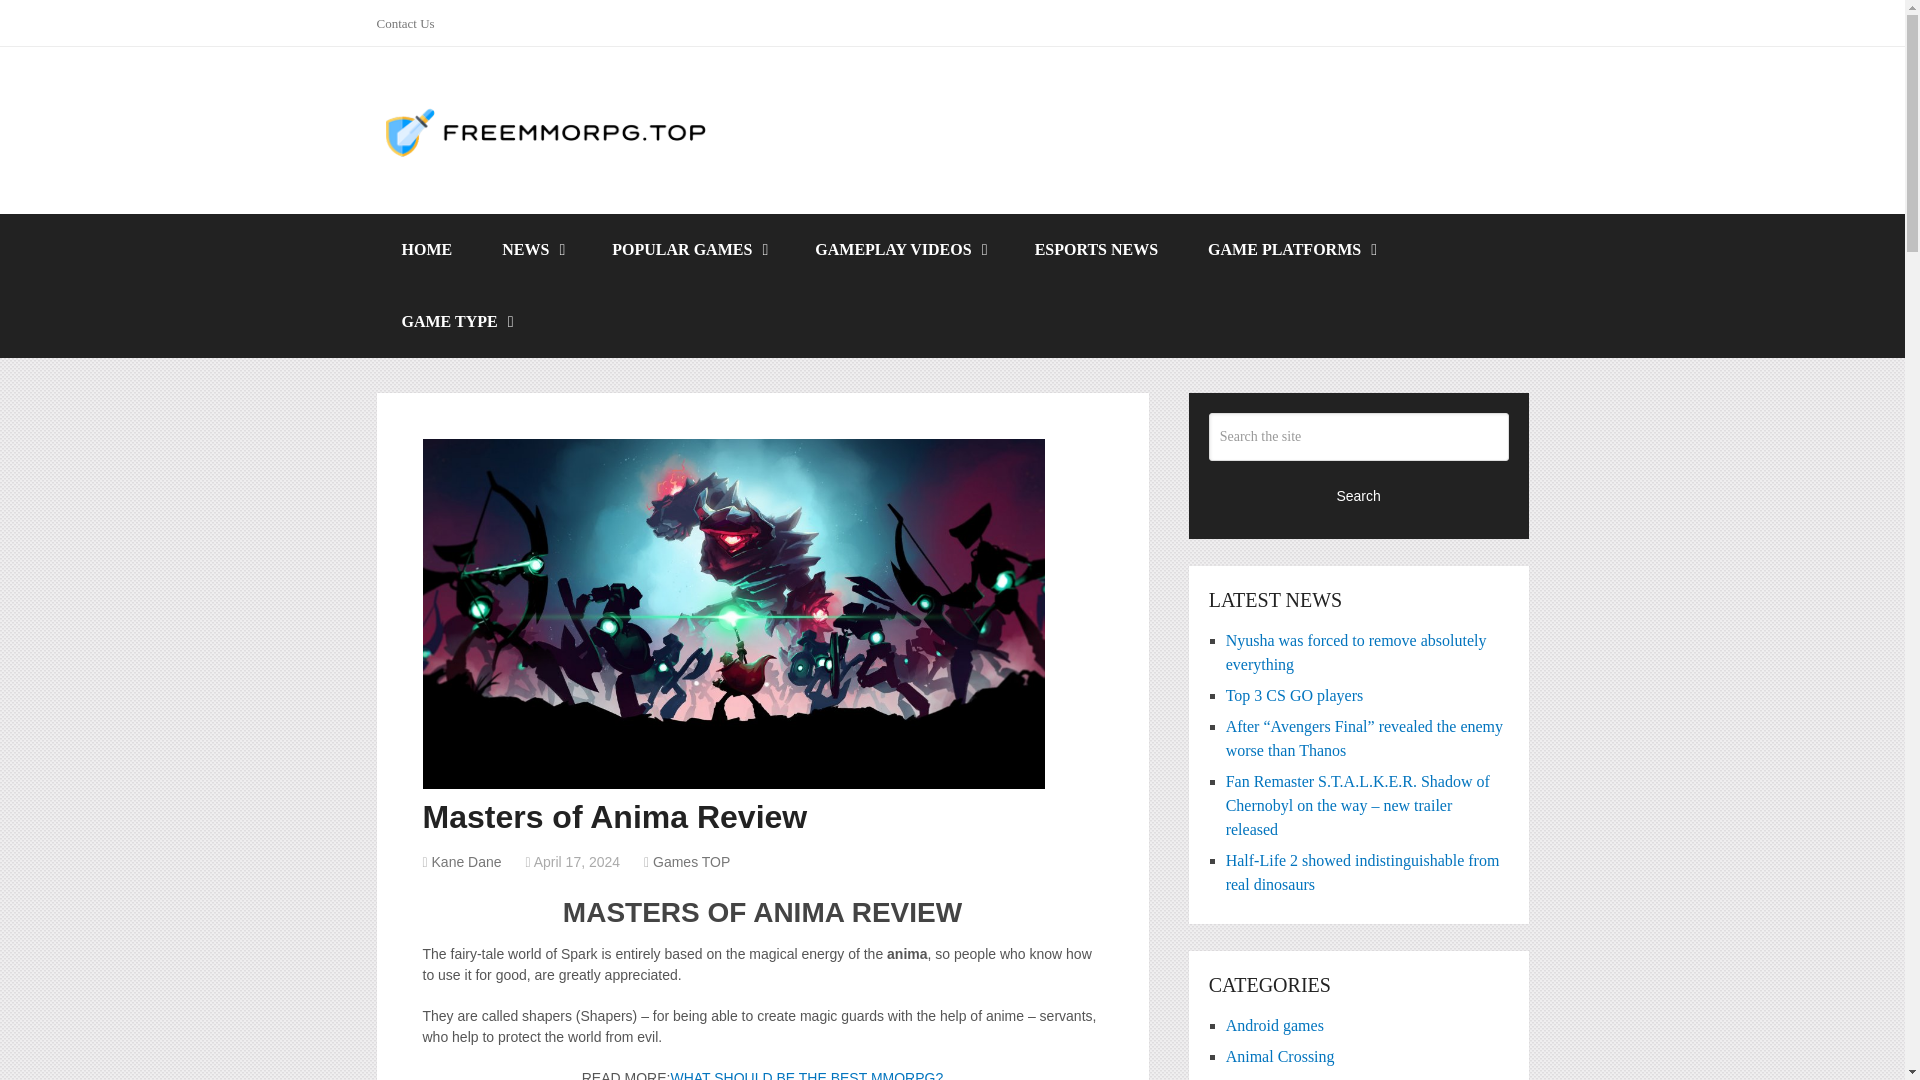  I want to click on Contact Us, so click(412, 23).